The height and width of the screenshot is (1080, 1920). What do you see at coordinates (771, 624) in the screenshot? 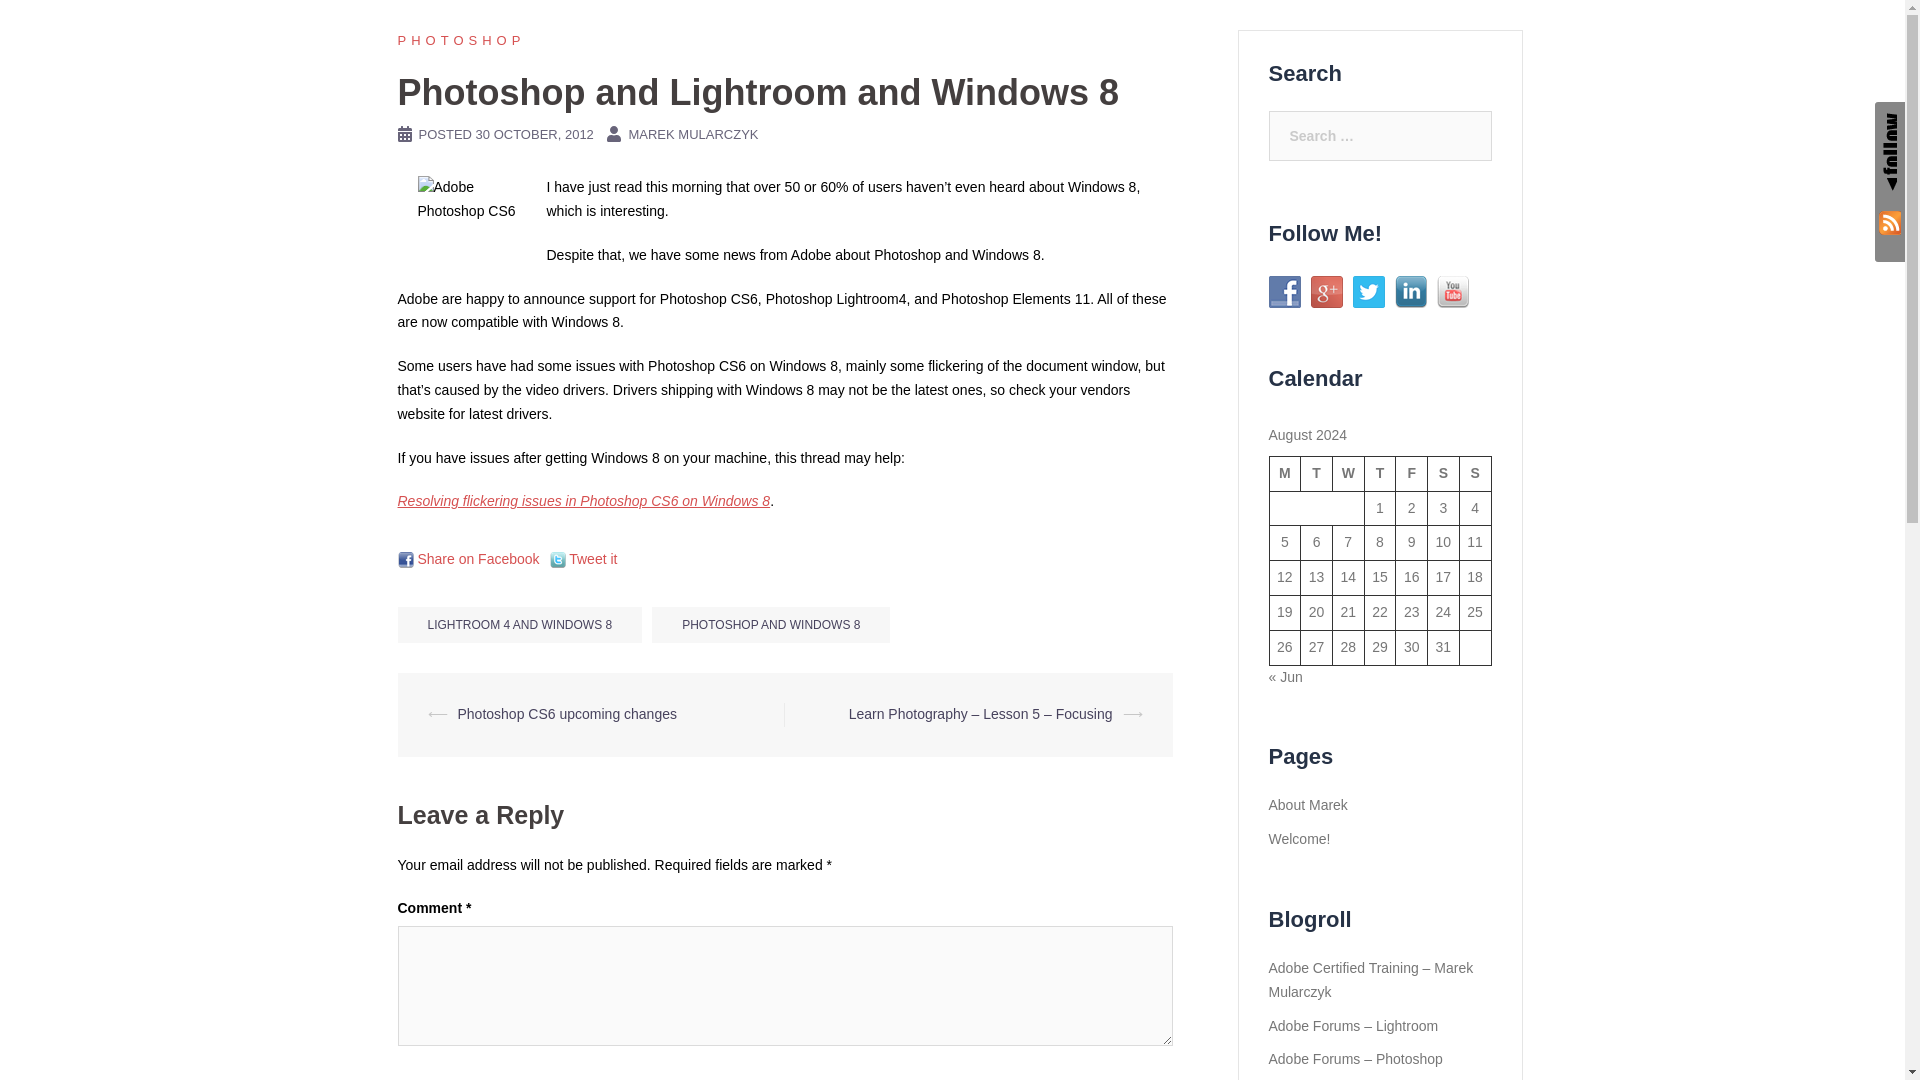
I see `PHOTOSHOP AND WINDOWS 8` at bounding box center [771, 624].